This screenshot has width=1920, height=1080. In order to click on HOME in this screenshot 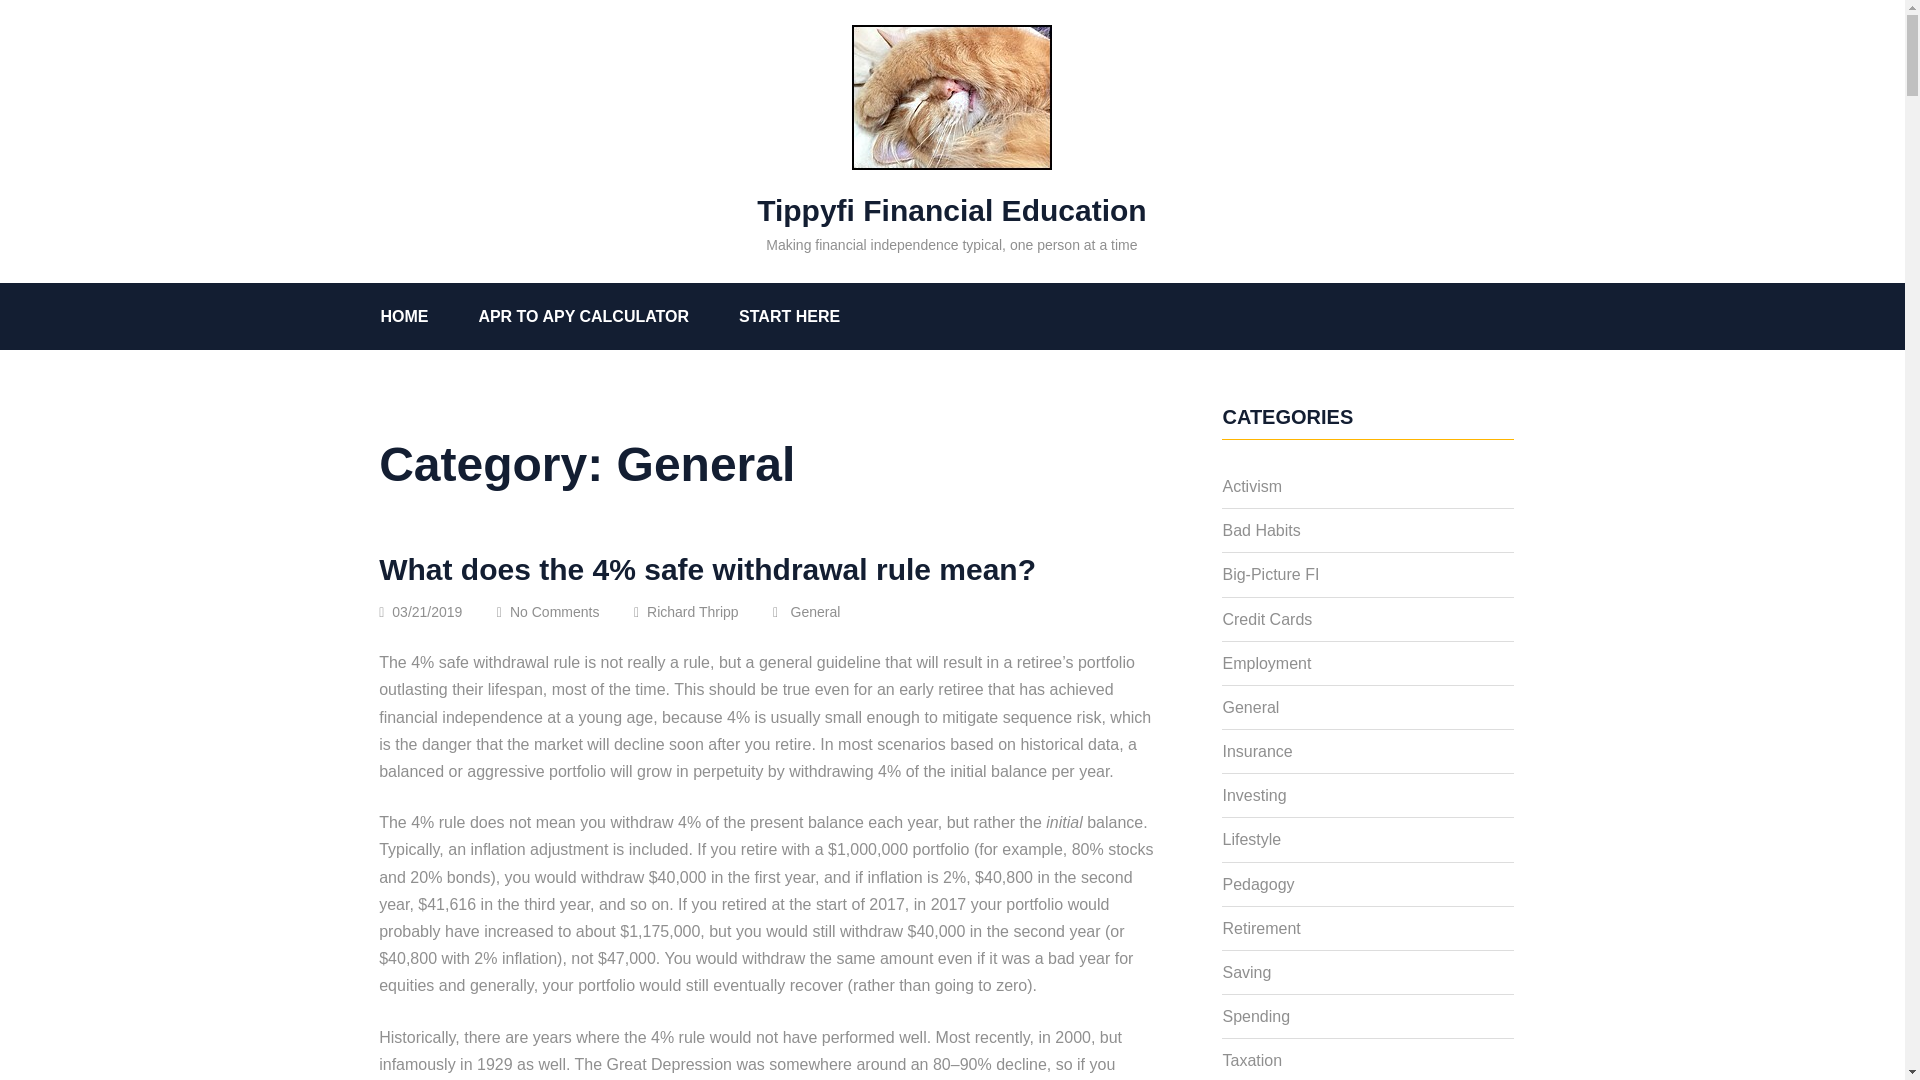, I will do `click(429, 316)`.